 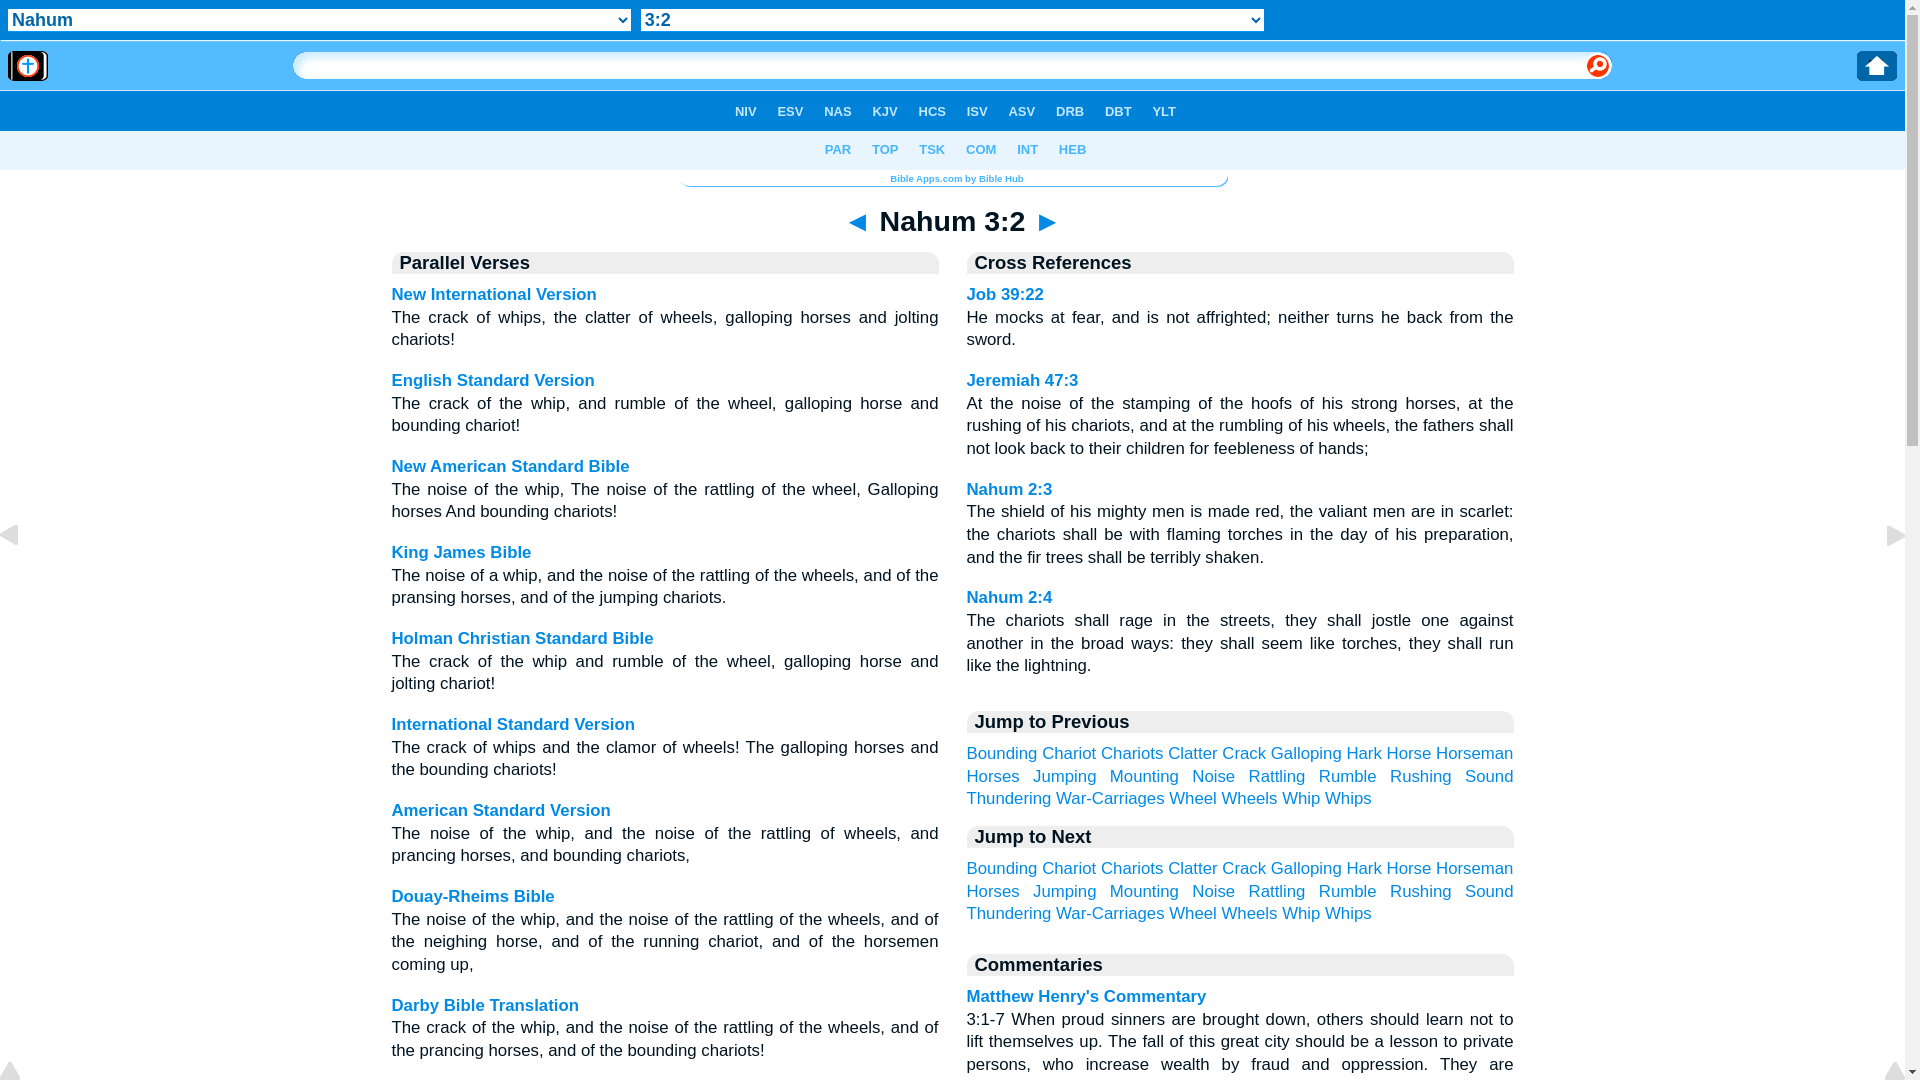 What do you see at coordinates (1301, 798) in the screenshot?
I see `Whip` at bounding box center [1301, 798].